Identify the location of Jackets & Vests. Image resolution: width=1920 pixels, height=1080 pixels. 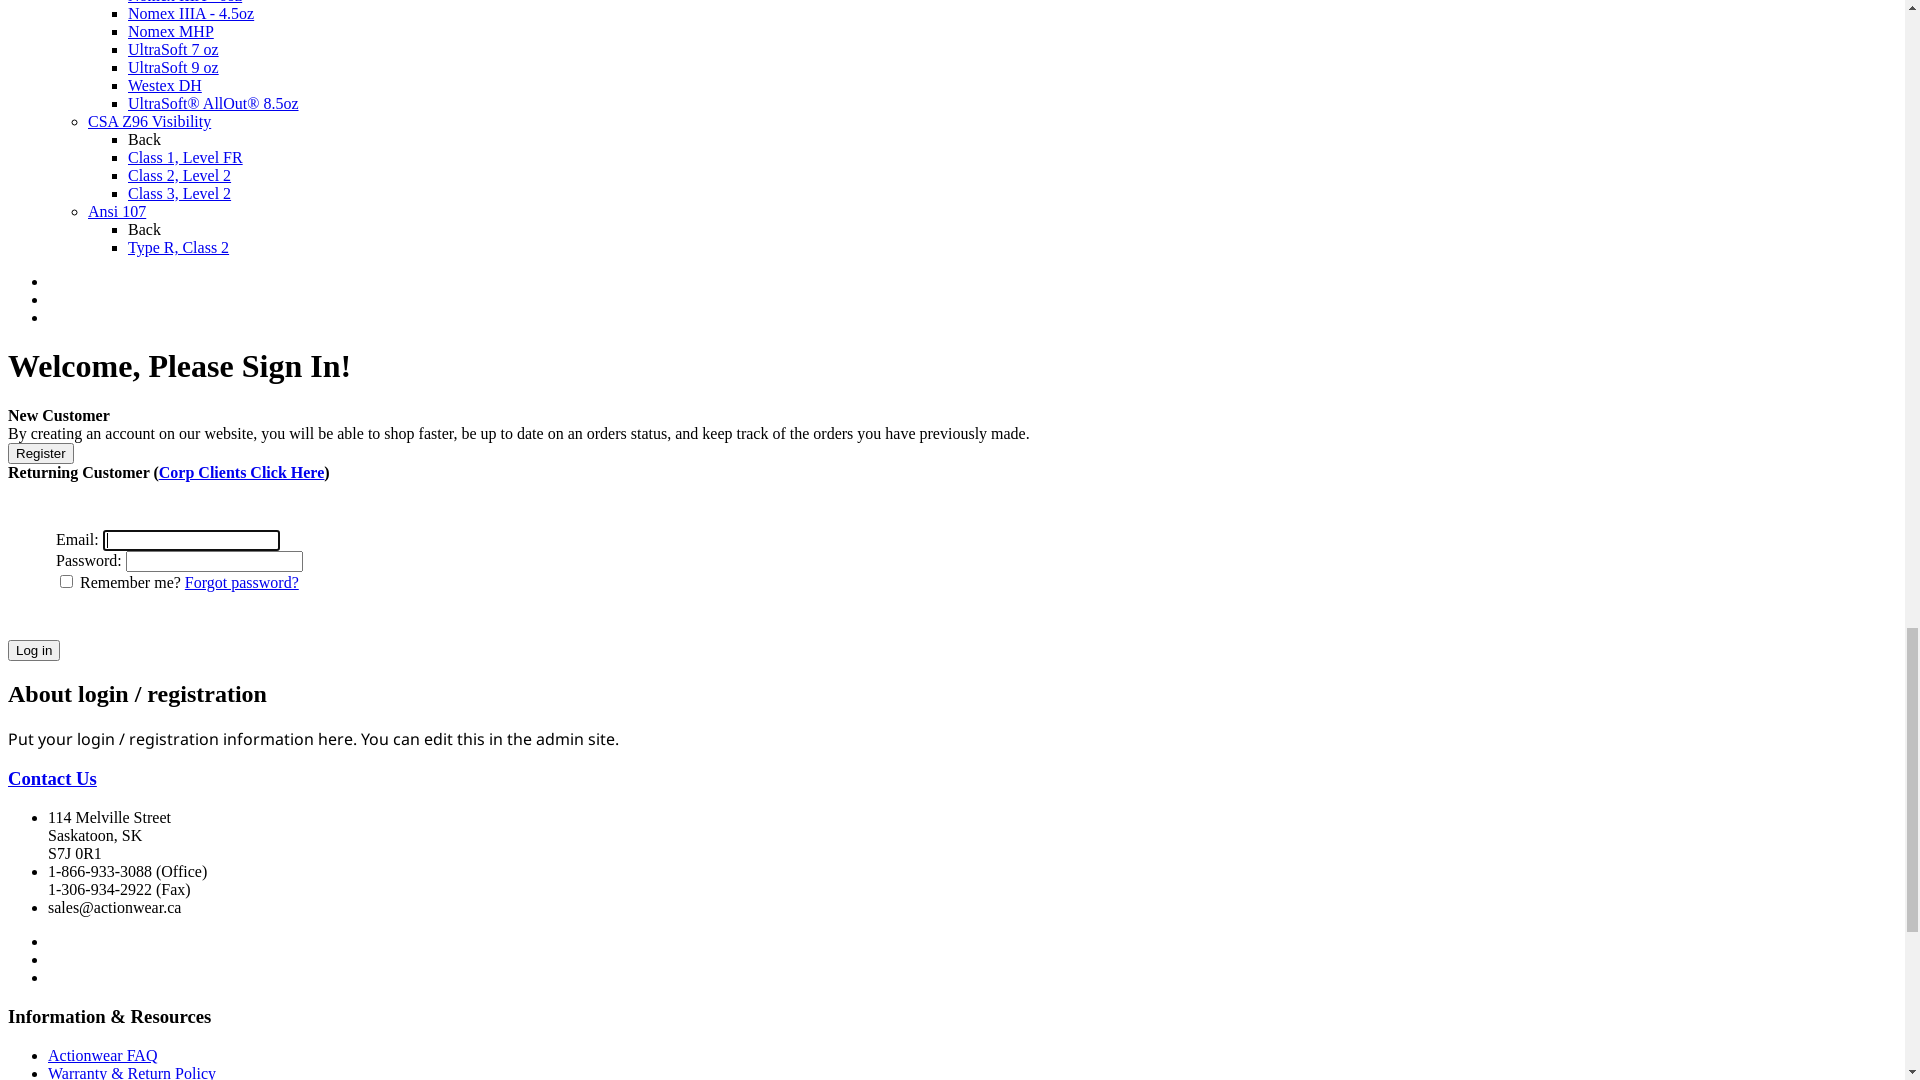
(98, 522).